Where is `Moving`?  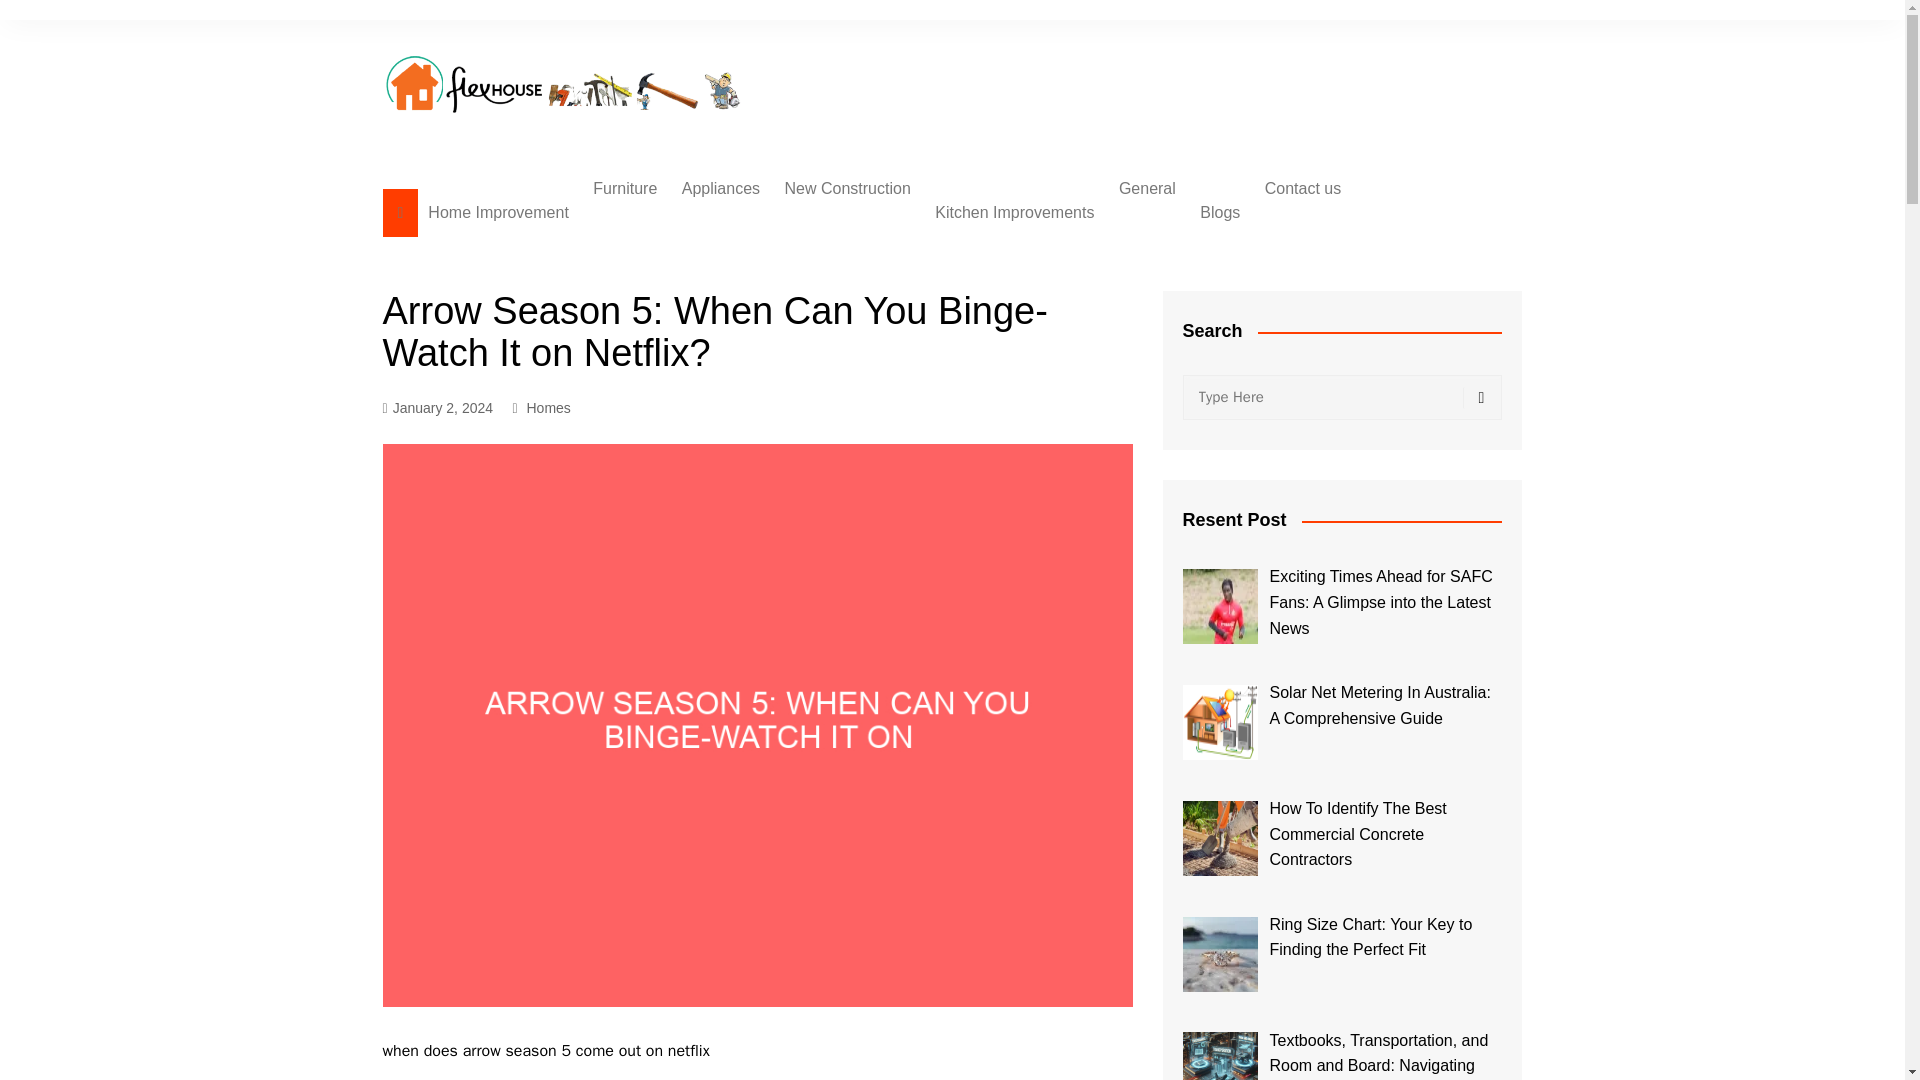 Moving is located at coordinates (884, 459).